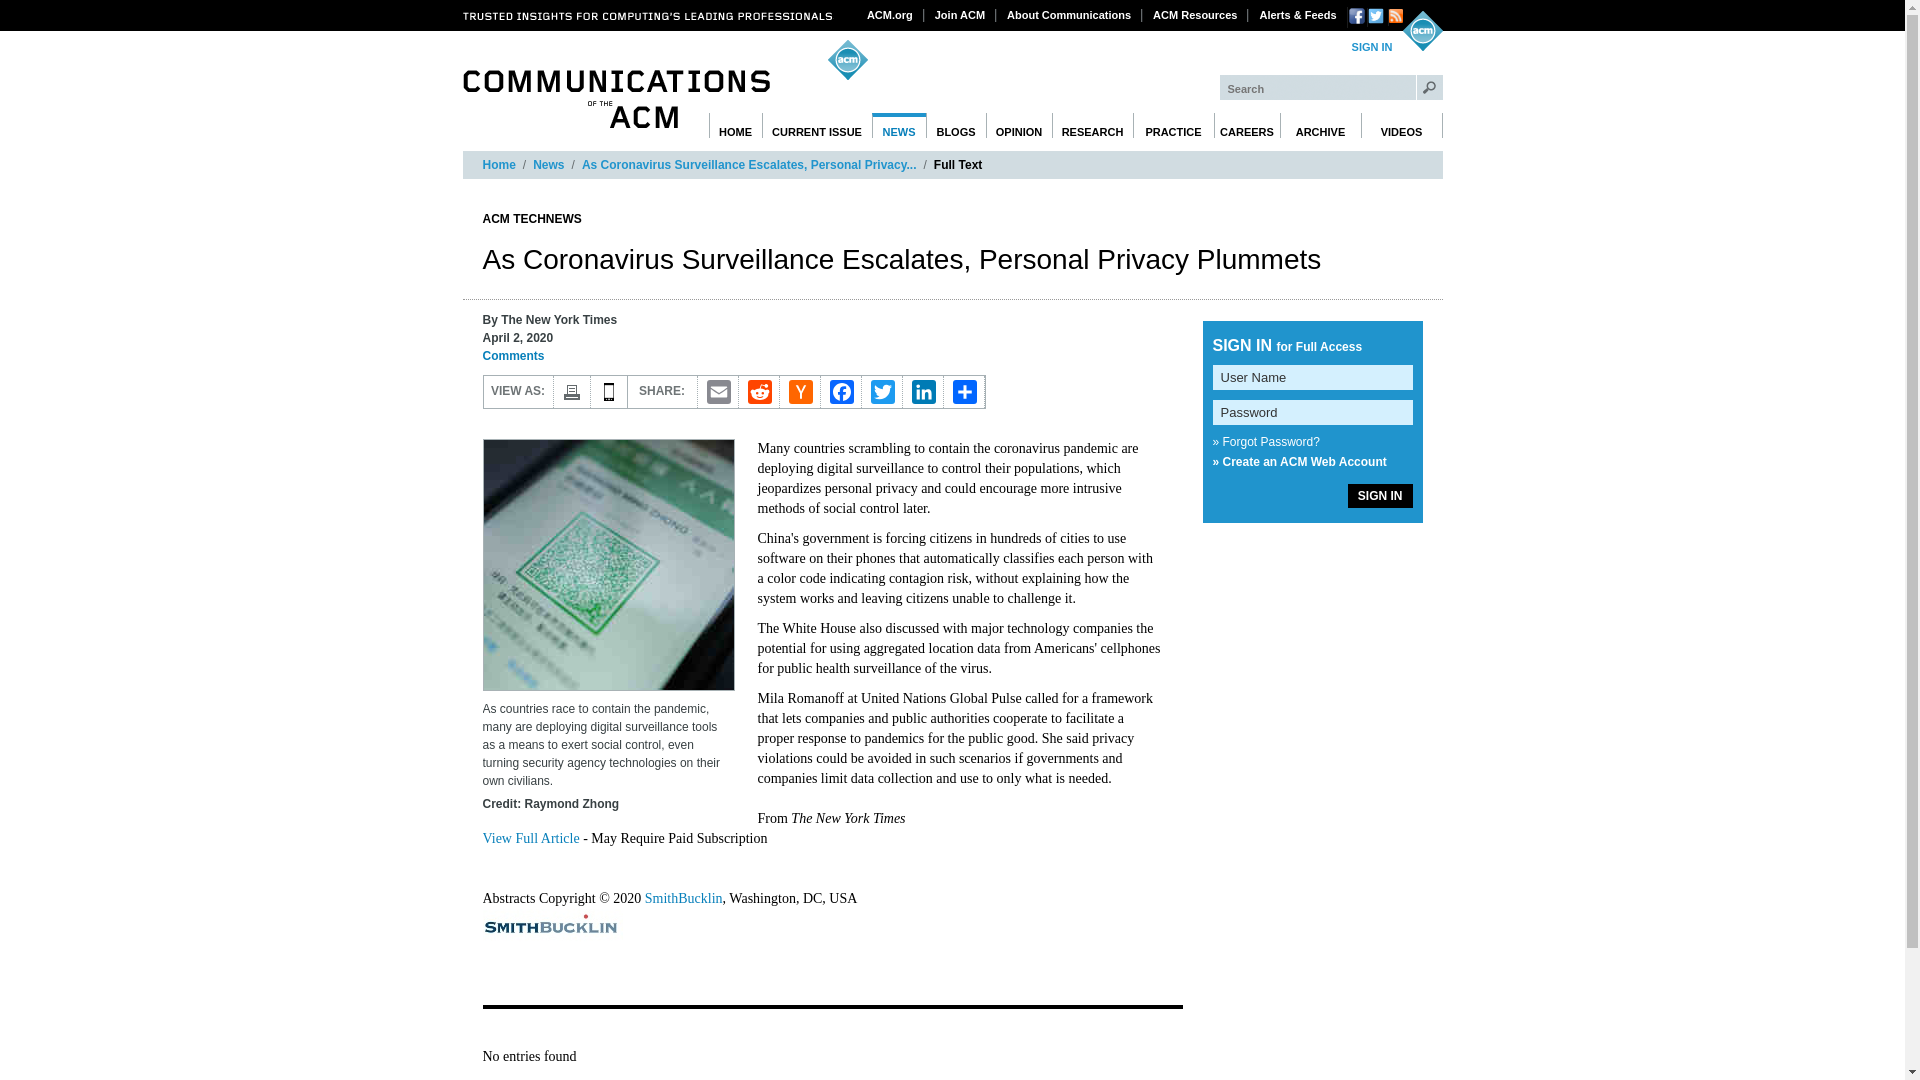 The height and width of the screenshot is (1080, 1920). Describe the element at coordinates (572, 392) in the screenshot. I see `Print` at that location.